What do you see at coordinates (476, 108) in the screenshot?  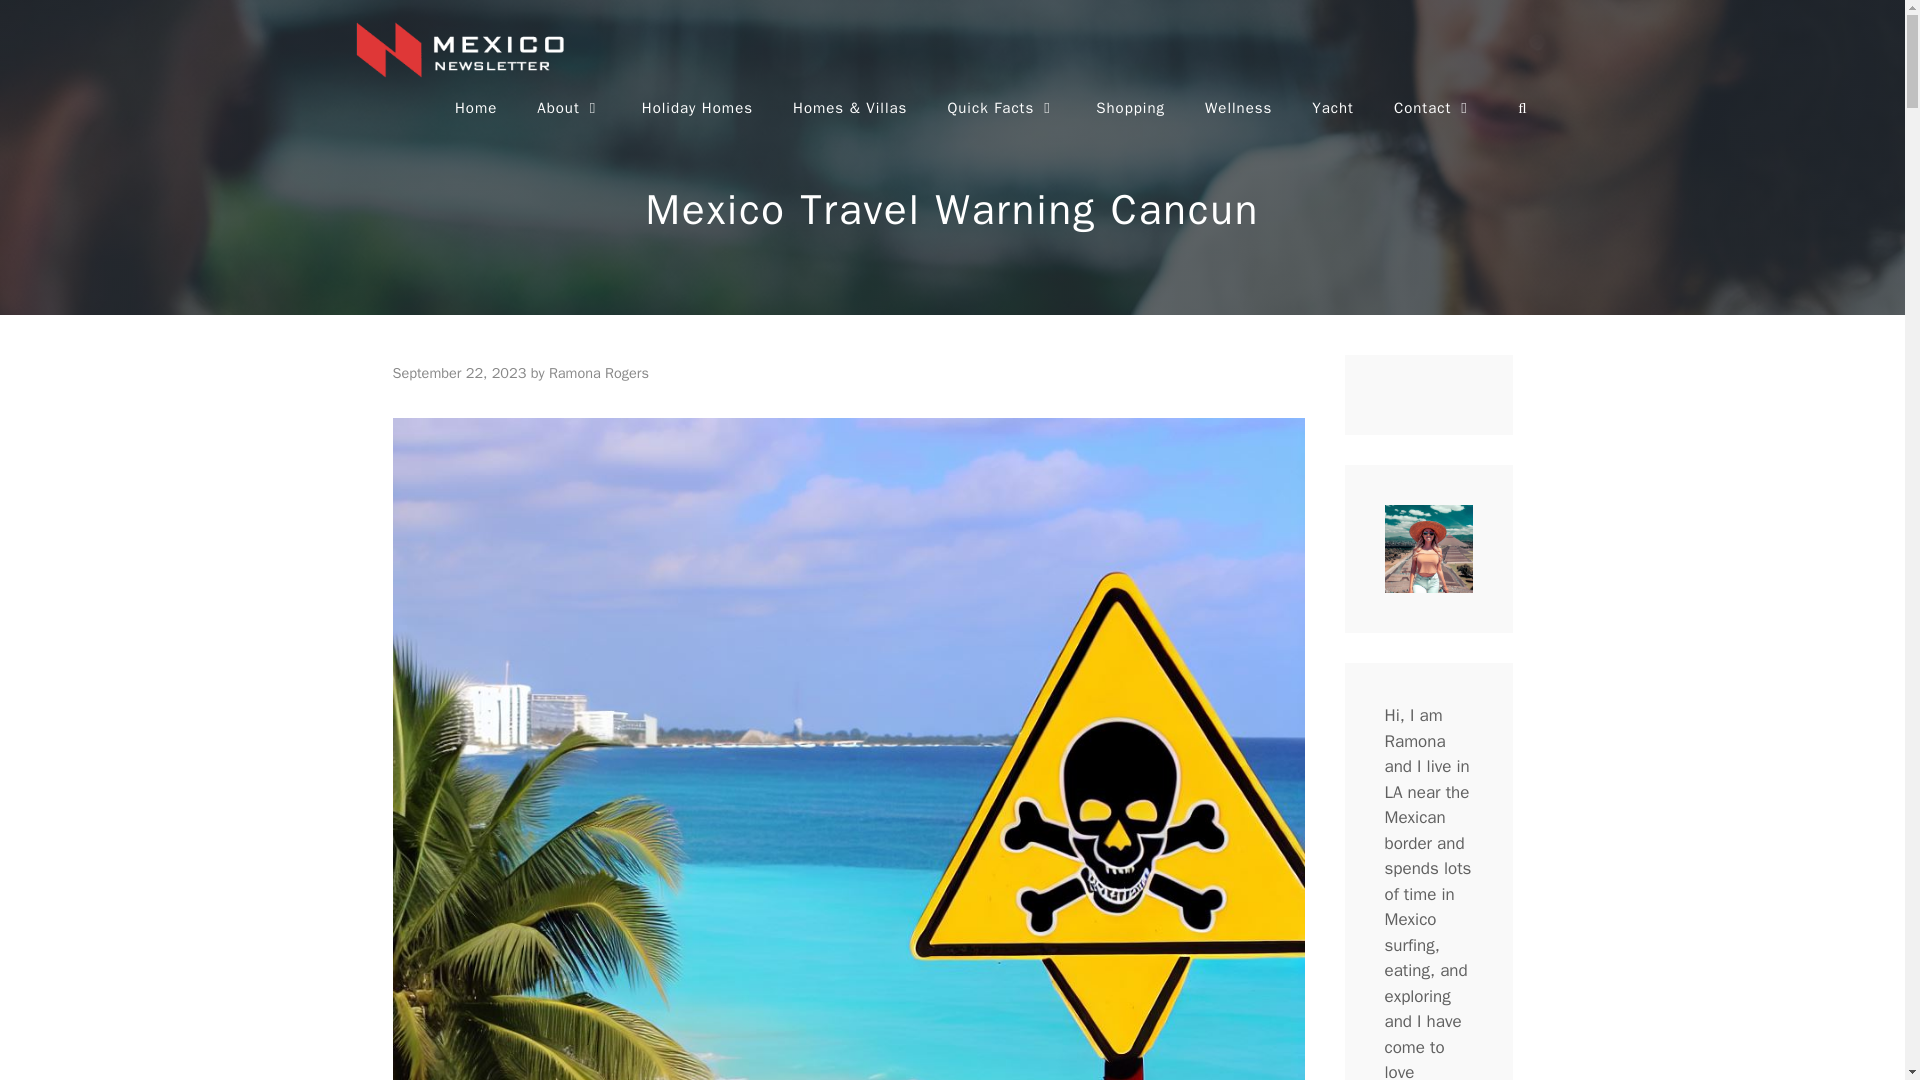 I see `Home` at bounding box center [476, 108].